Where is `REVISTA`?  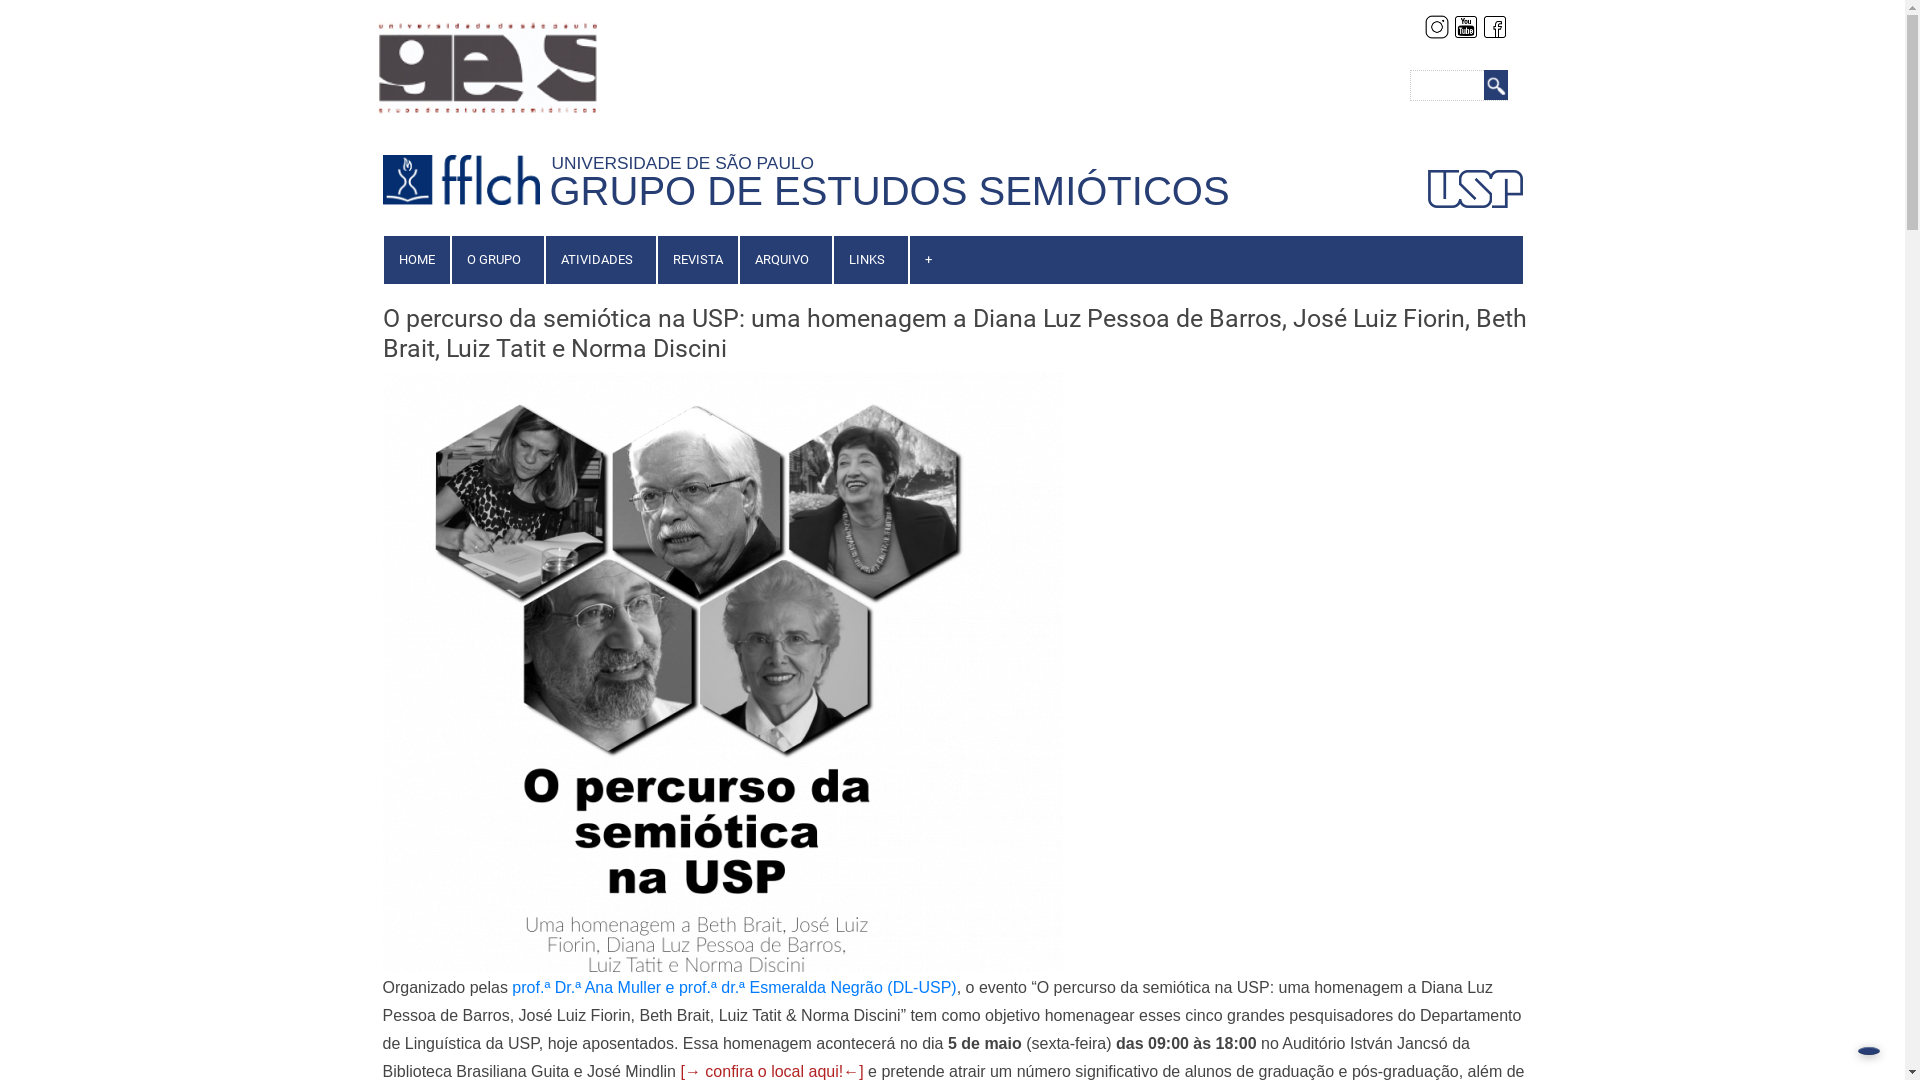
REVISTA is located at coordinates (698, 260).